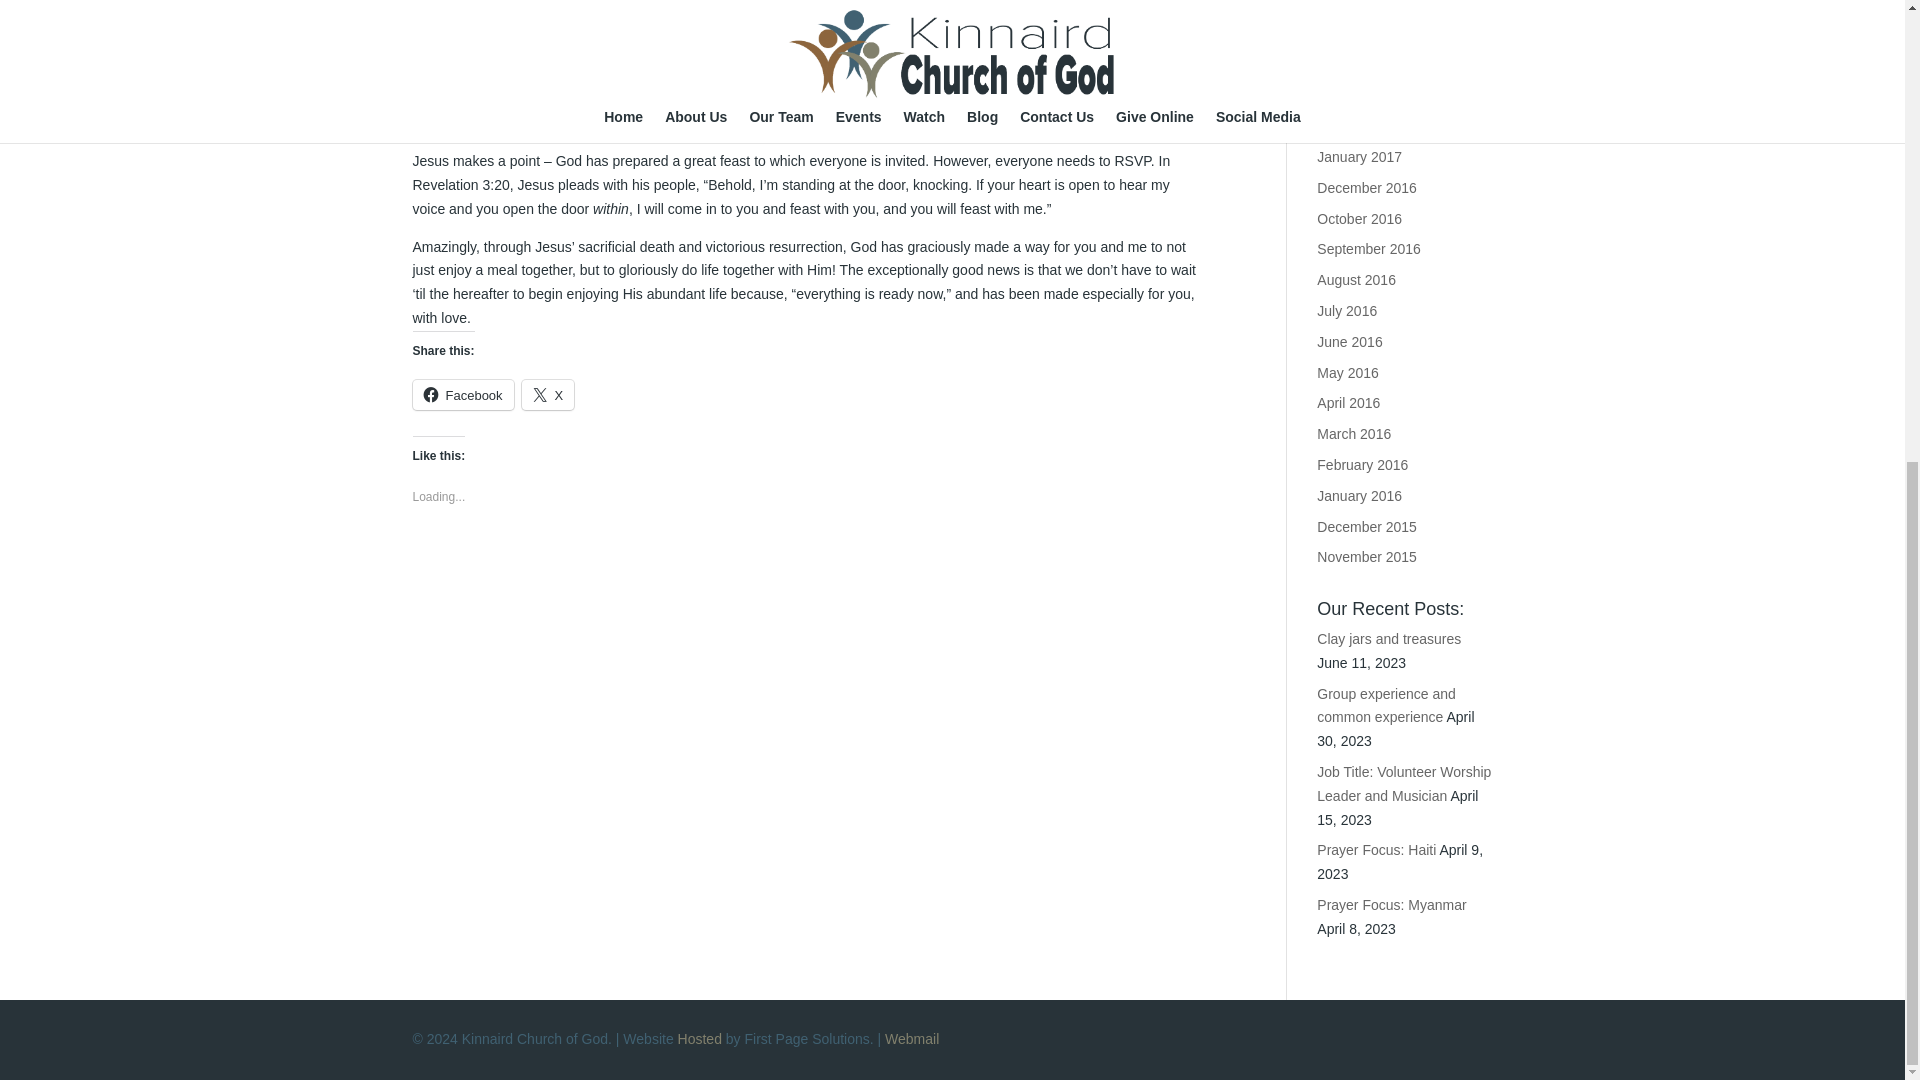 This screenshot has height=1080, width=1920. I want to click on Facebook, so click(462, 395).